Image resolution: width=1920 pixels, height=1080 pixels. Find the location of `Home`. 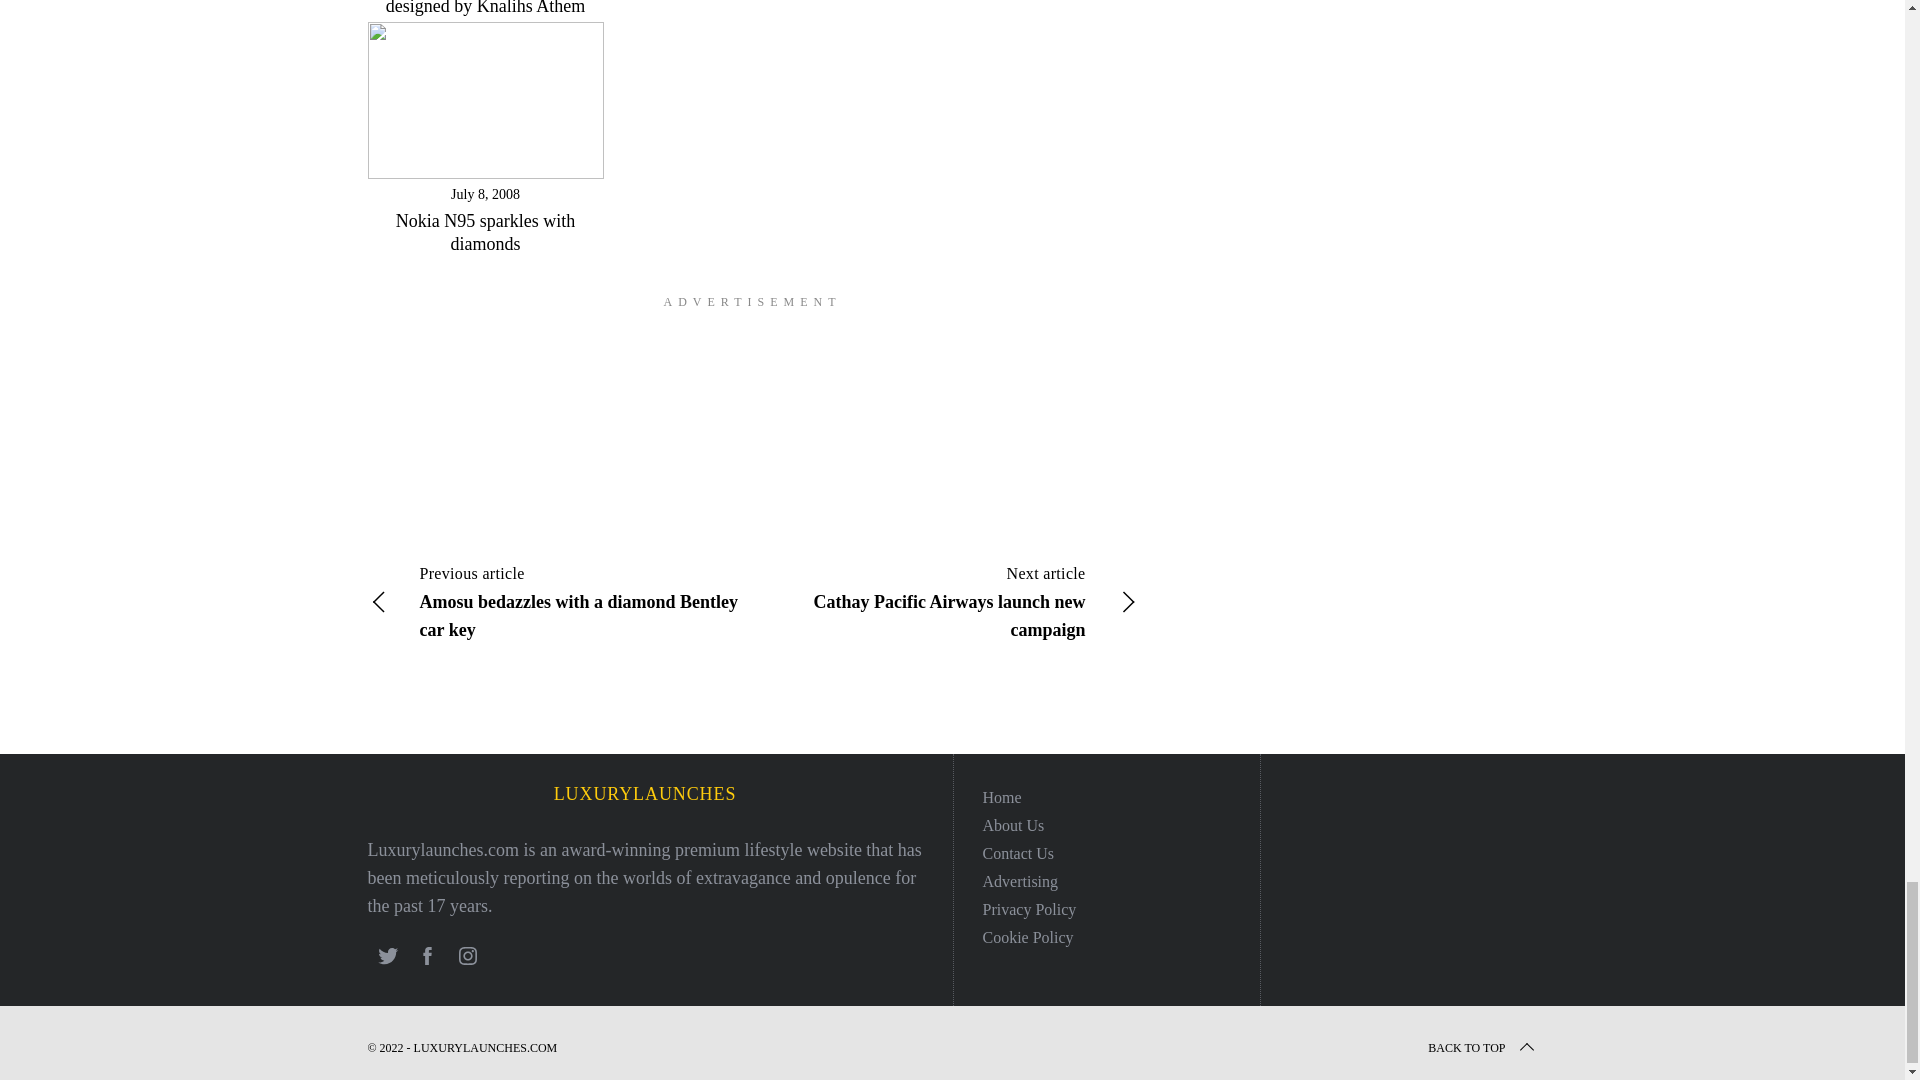

Home is located at coordinates (1001, 797).